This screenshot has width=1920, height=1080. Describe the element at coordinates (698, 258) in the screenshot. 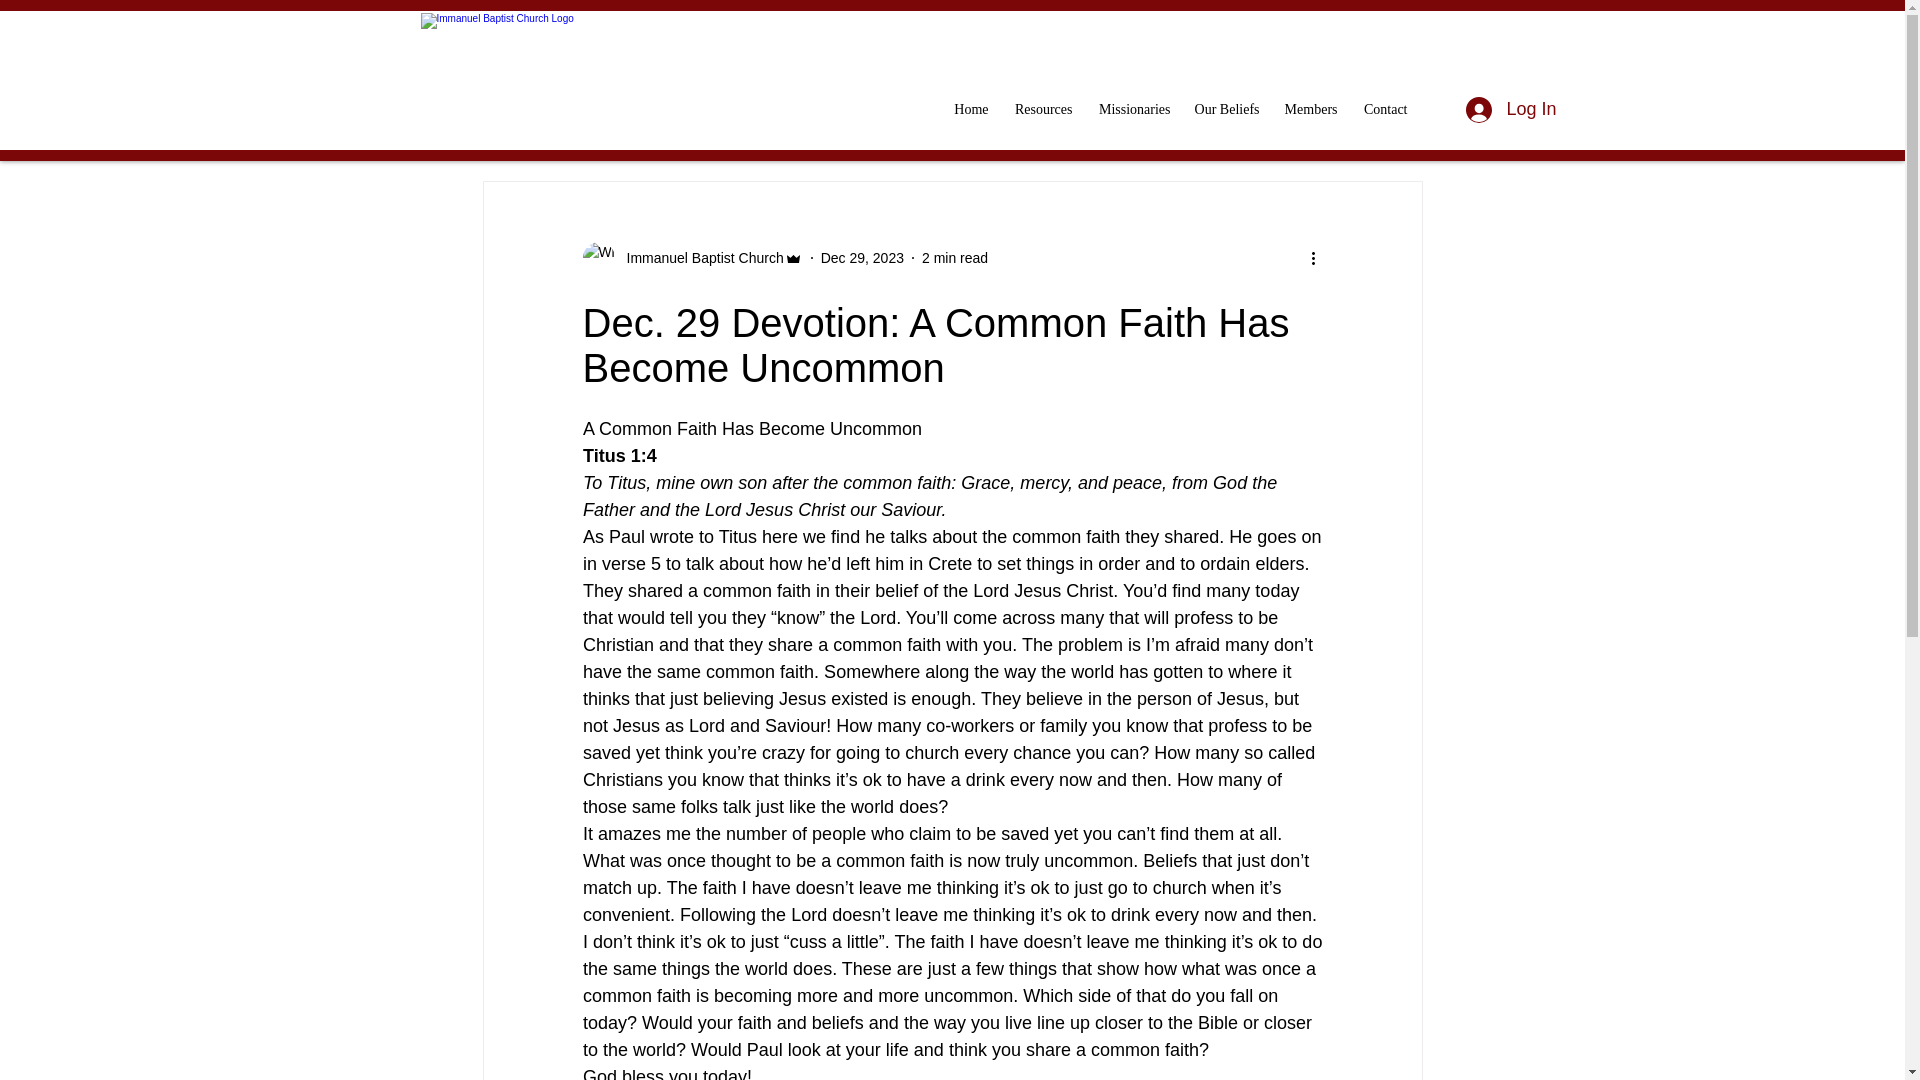

I see `Immanuel Baptist Church` at that location.